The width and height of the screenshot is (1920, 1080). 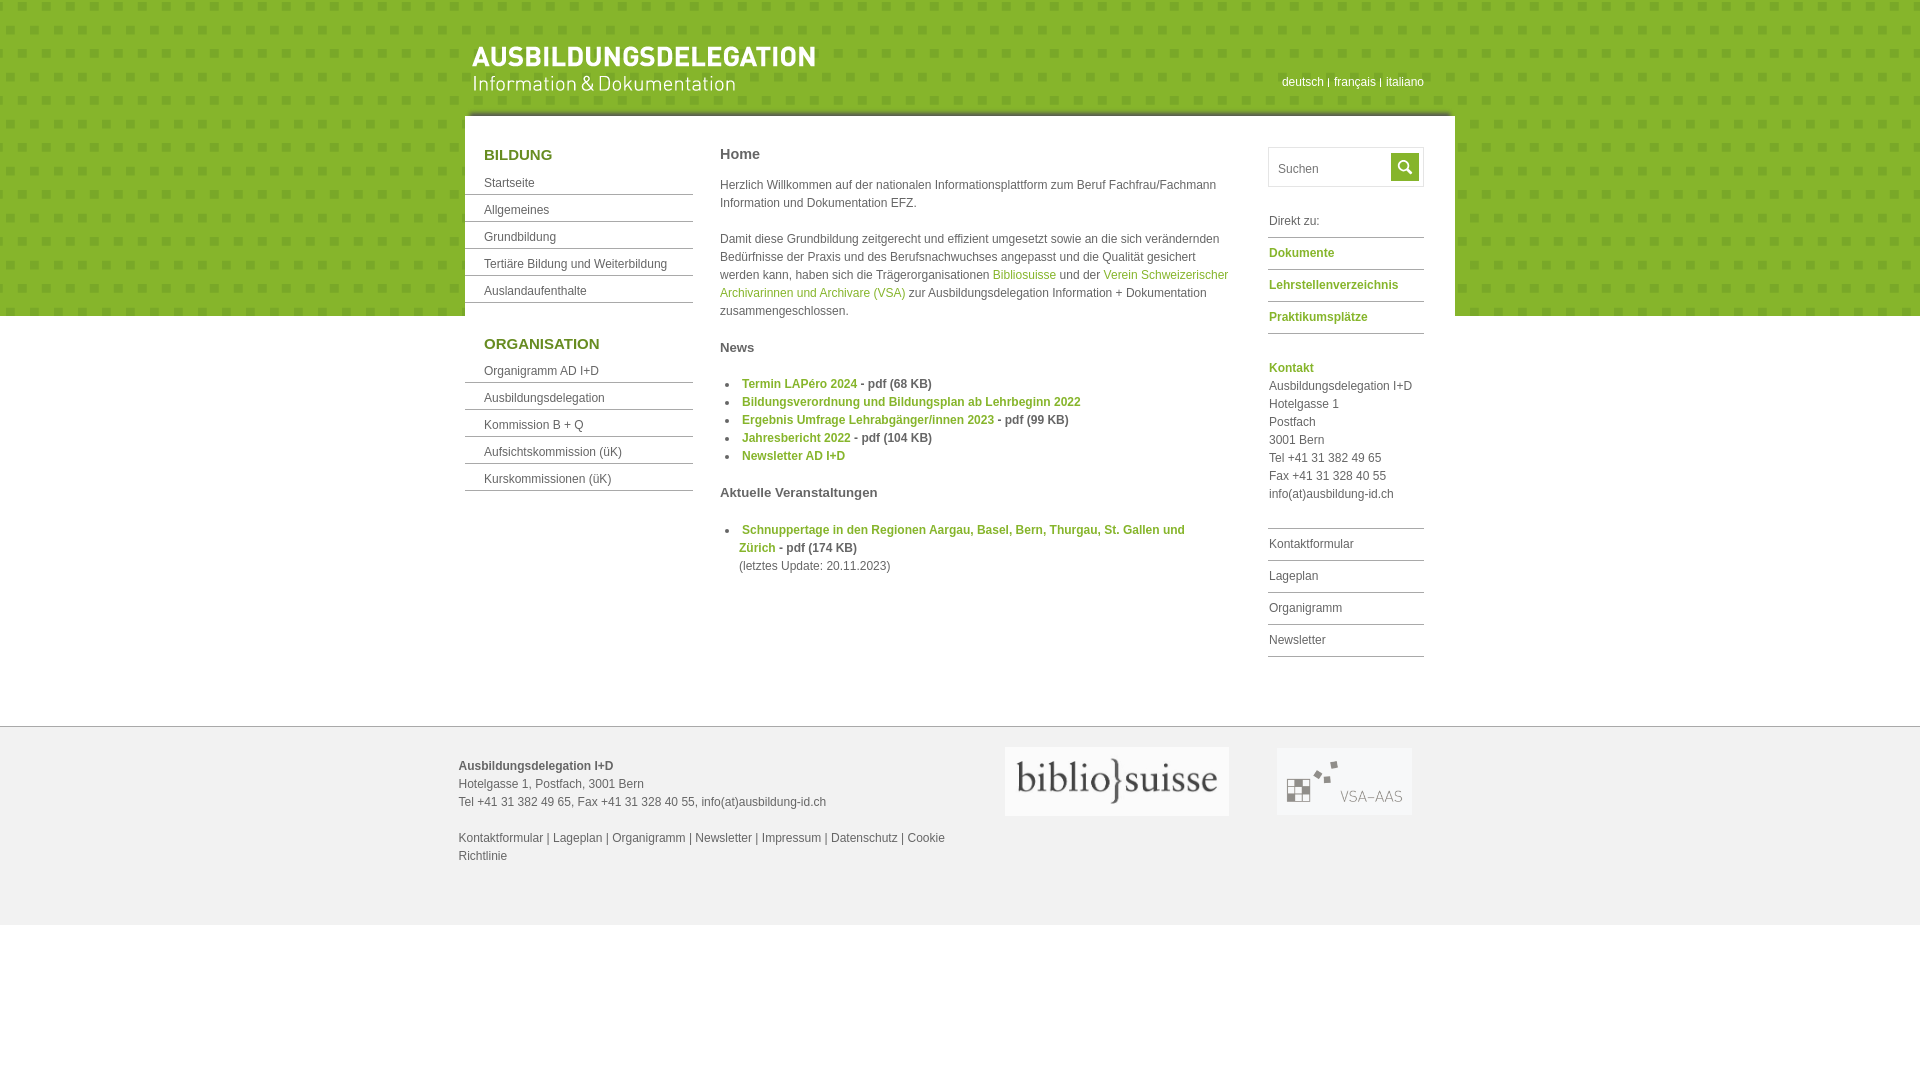 I want to click on Datenschutz, so click(x=864, y=838).